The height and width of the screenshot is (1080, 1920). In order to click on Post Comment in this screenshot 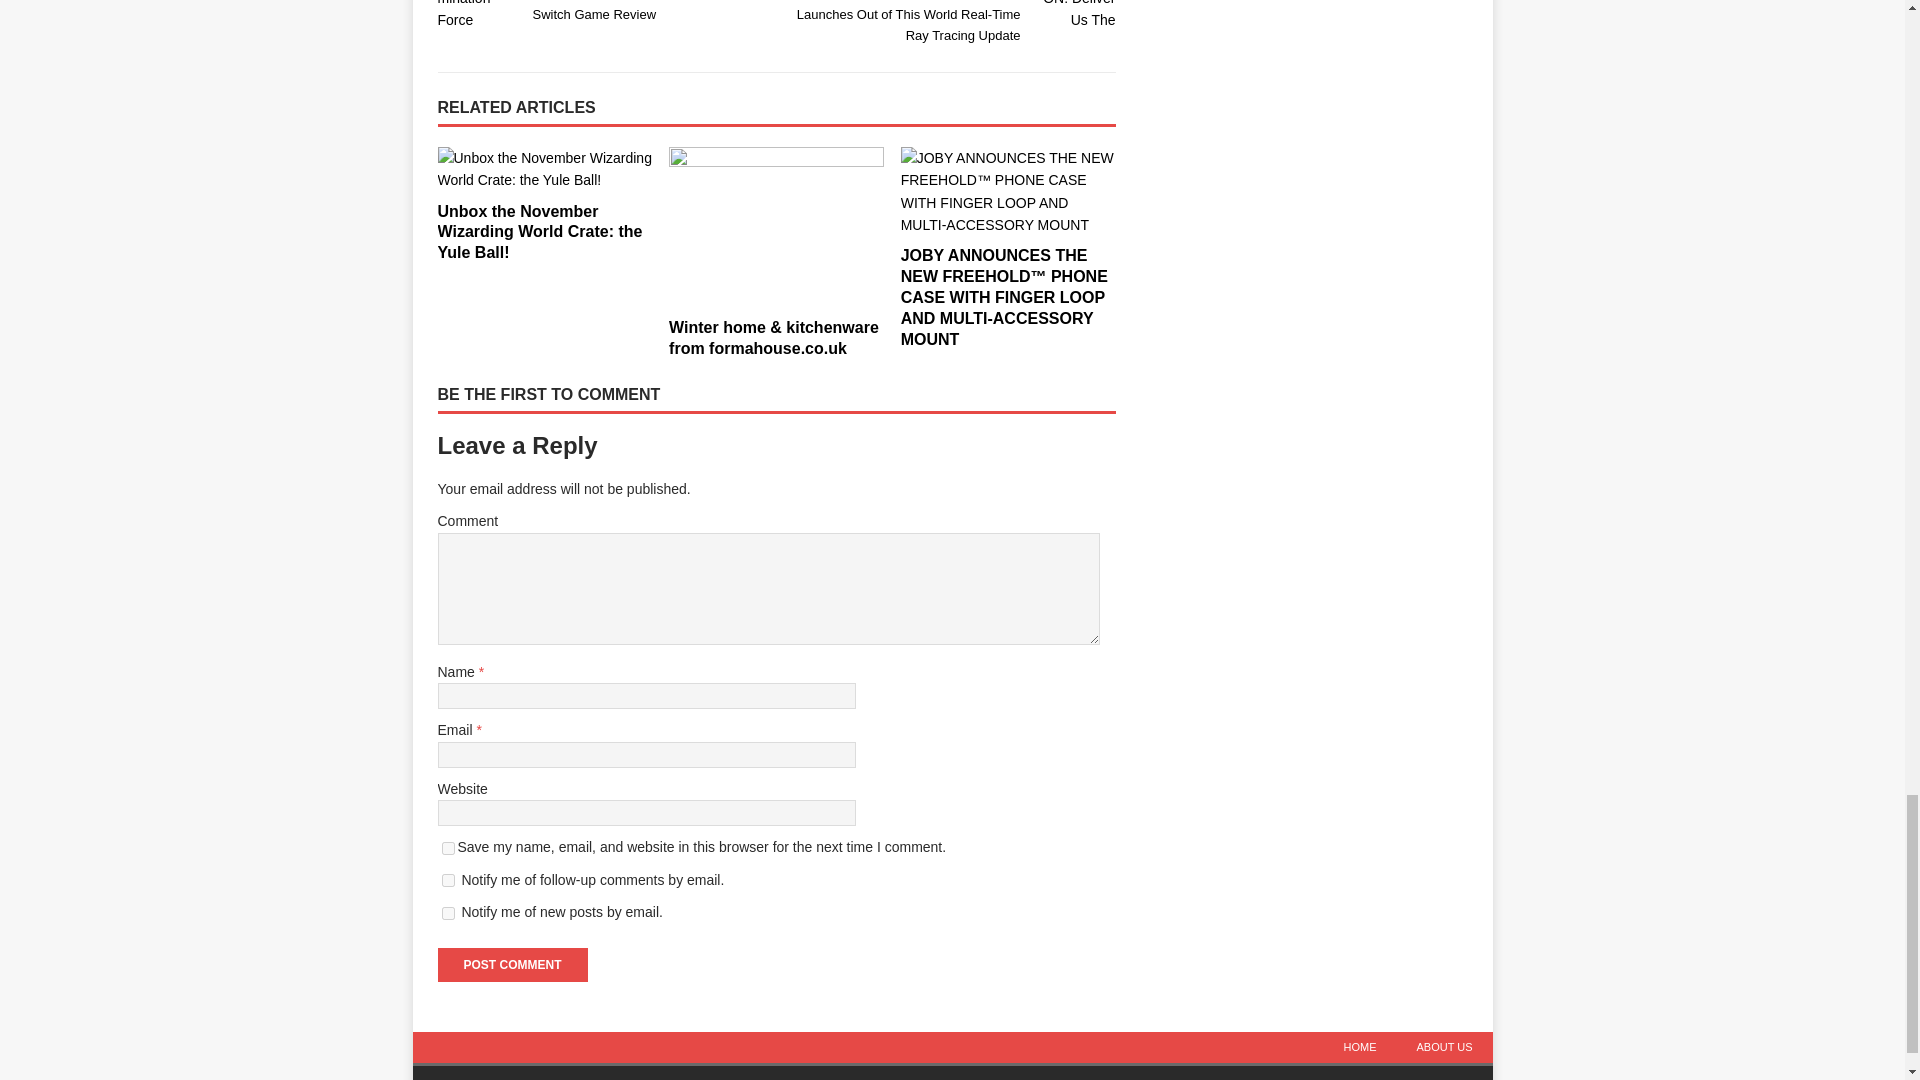, I will do `click(512, 964)`.